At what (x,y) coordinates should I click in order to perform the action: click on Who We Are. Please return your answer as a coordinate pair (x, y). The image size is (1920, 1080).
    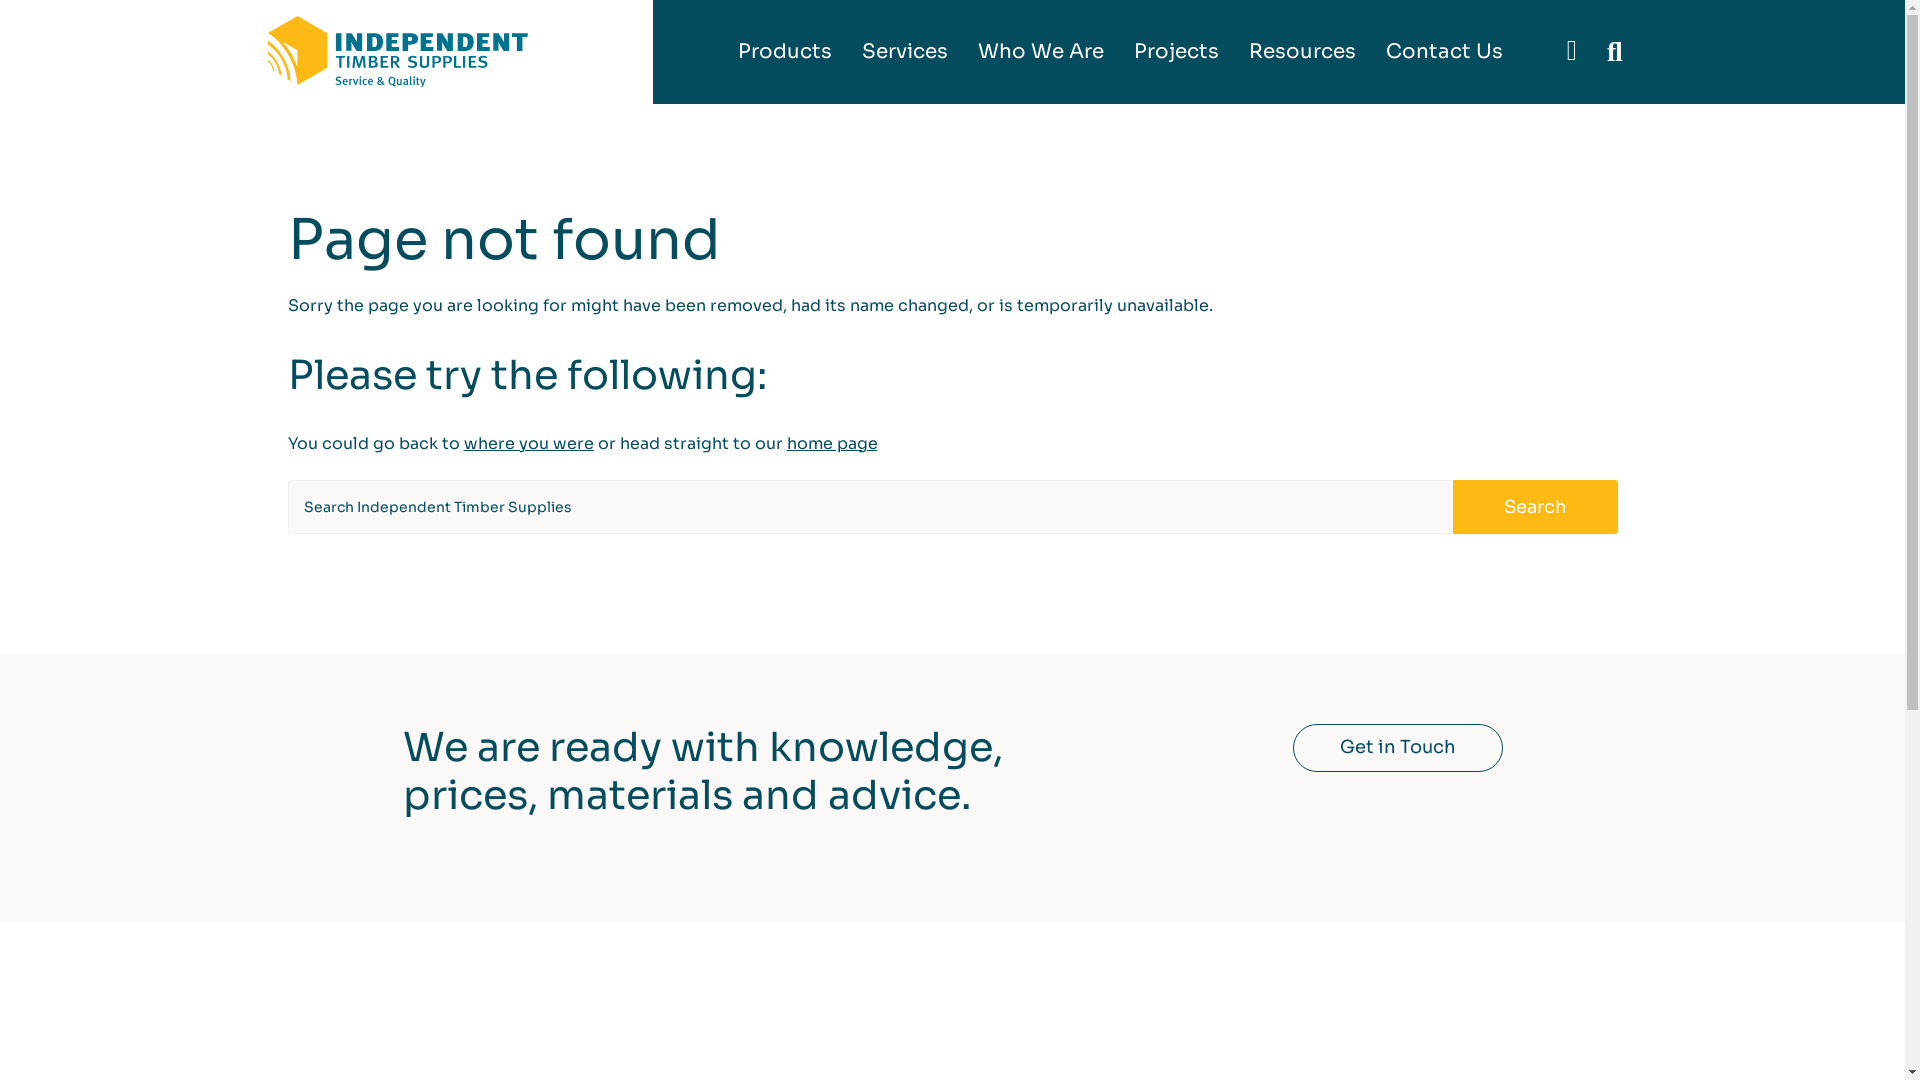
    Looking at the image, I should click on (1040, 52).